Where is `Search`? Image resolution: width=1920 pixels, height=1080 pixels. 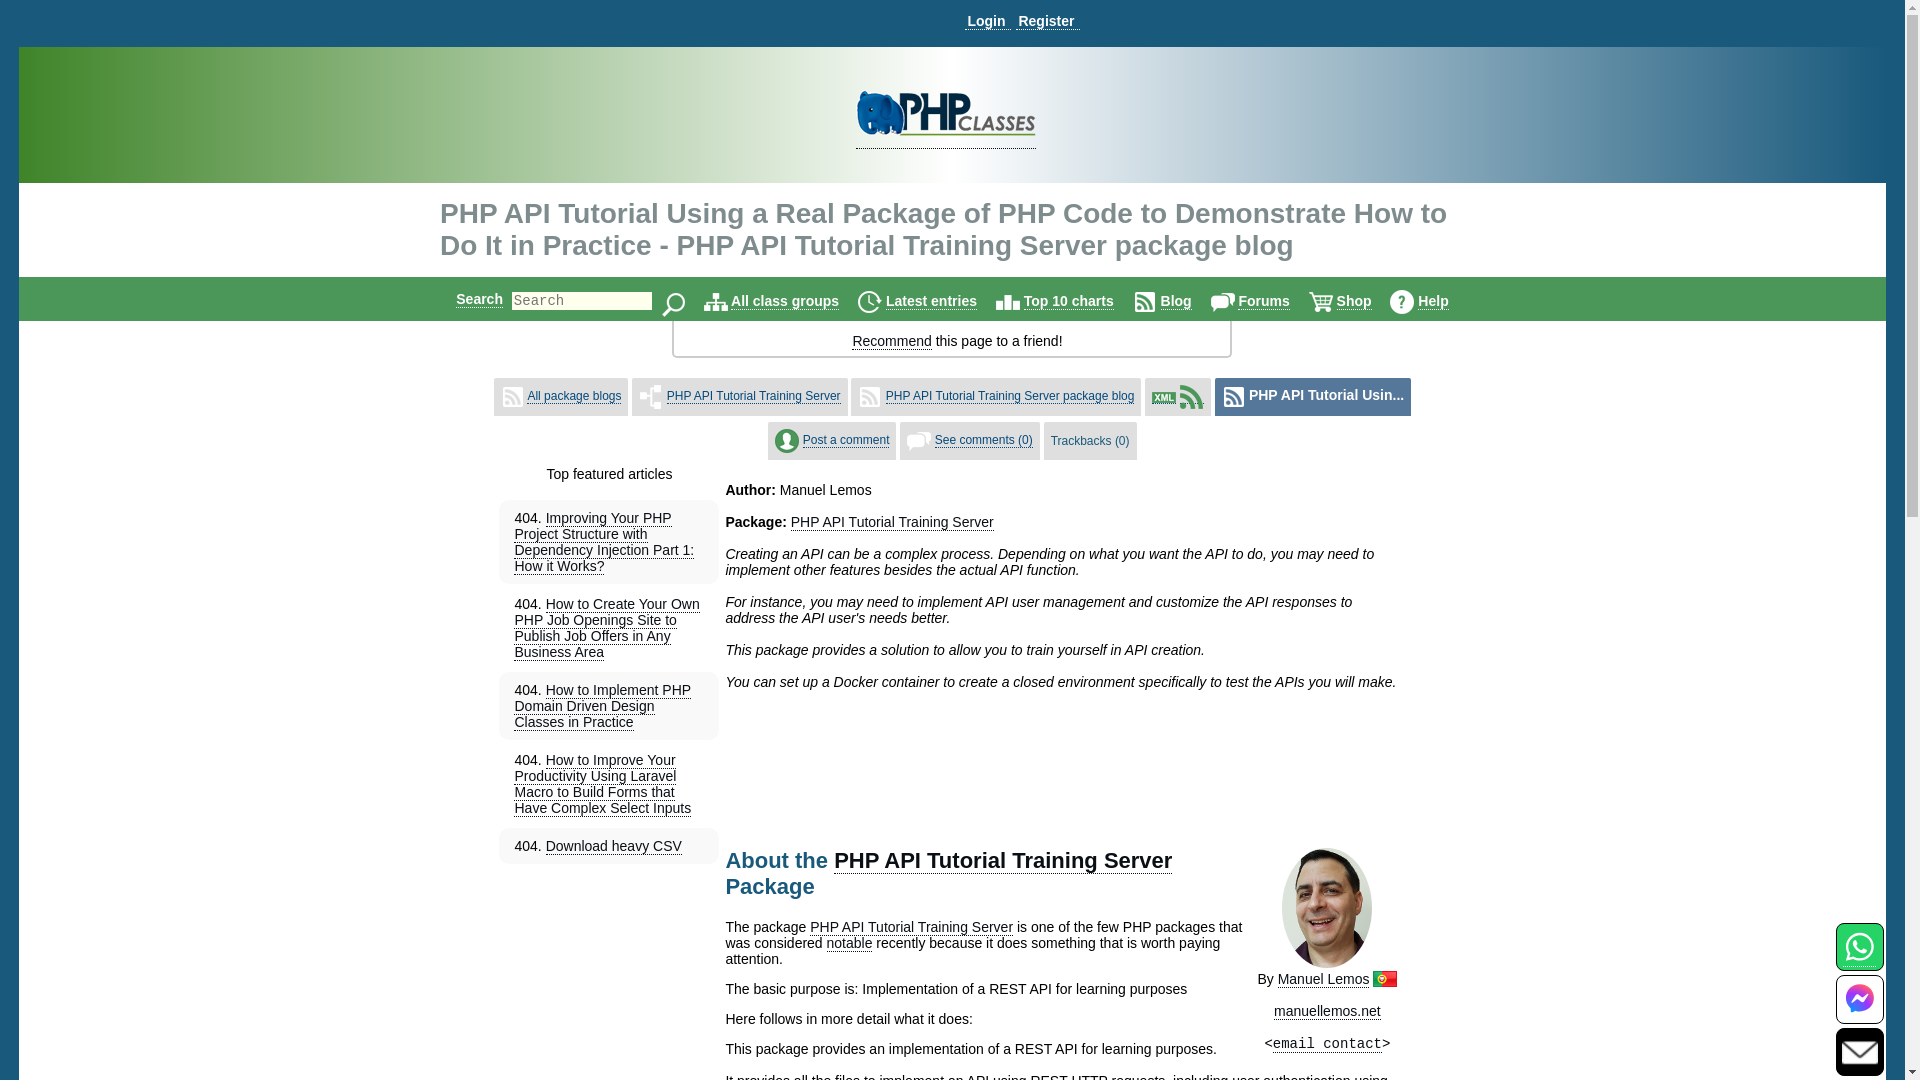
Search is located at coordinates (480, 298).